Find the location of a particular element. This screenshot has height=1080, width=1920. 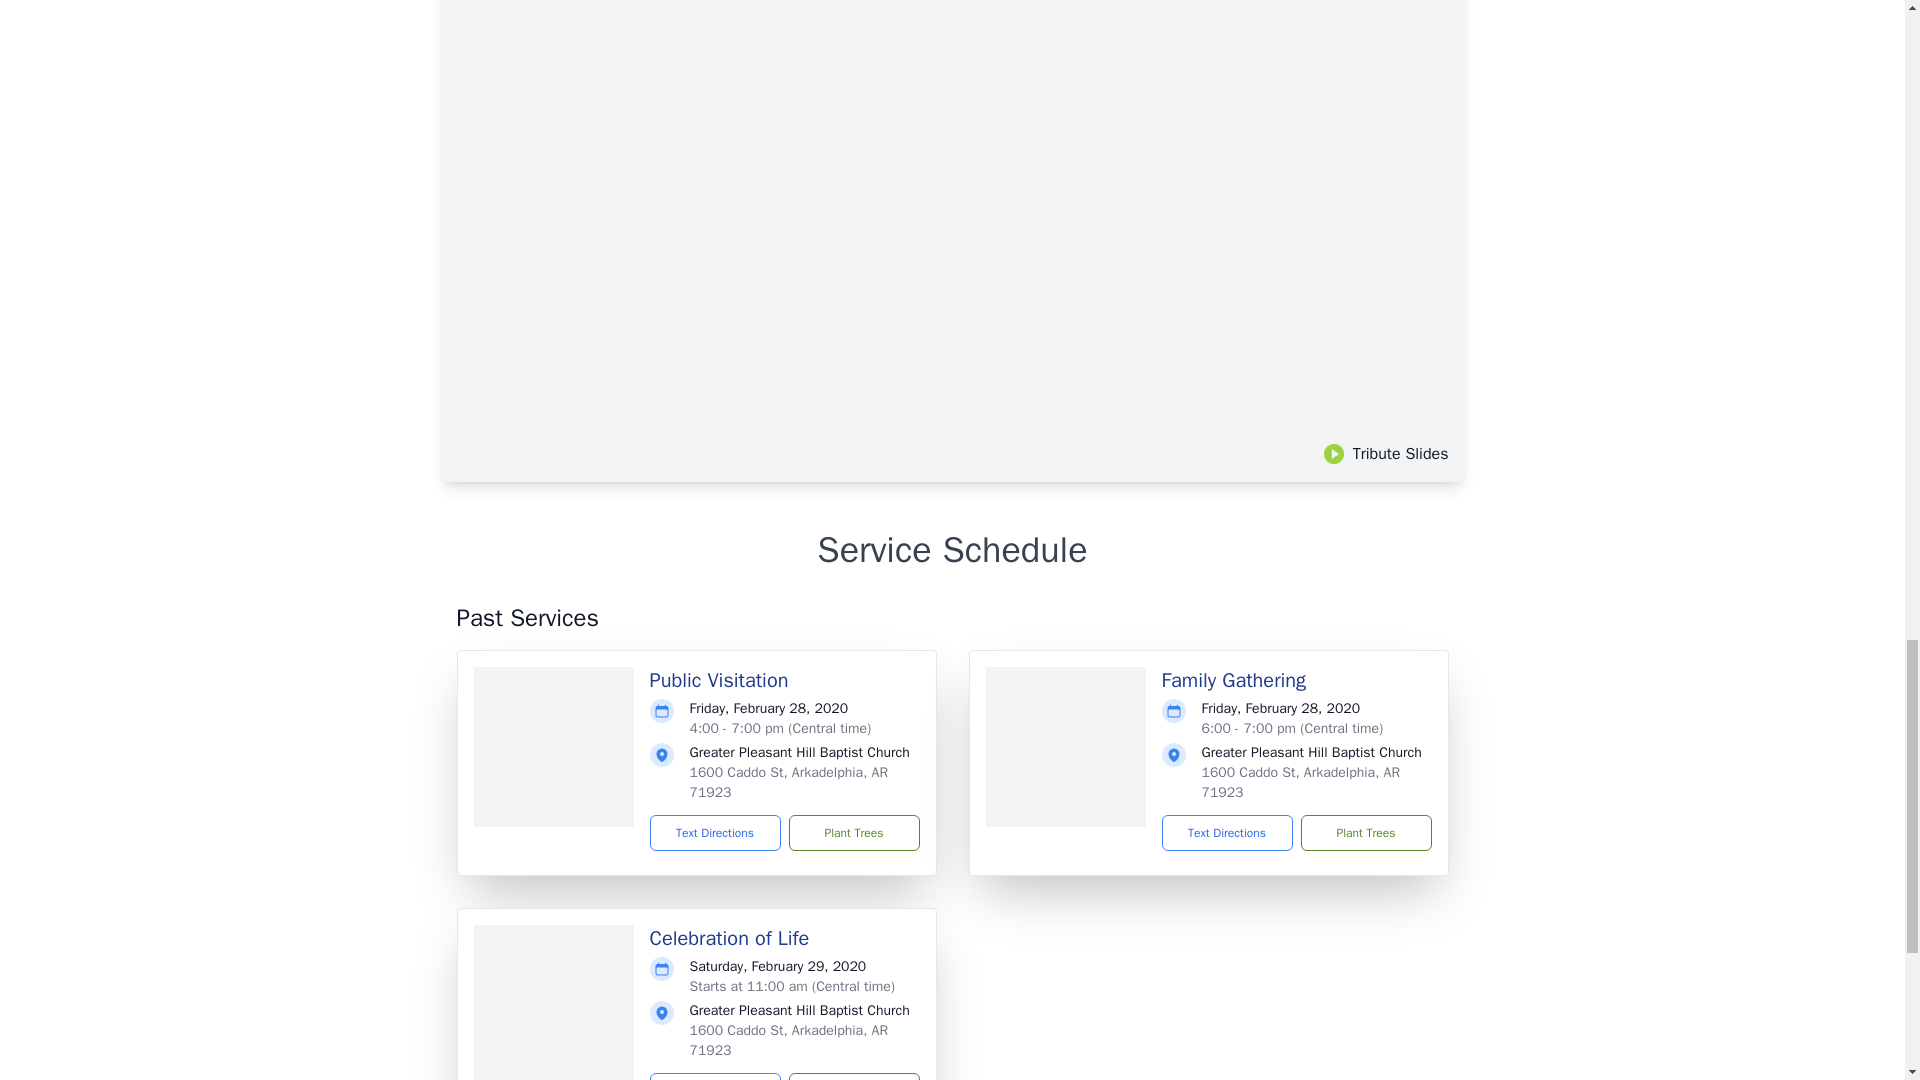

Plant Trees is located at coordinates (1364, 833).